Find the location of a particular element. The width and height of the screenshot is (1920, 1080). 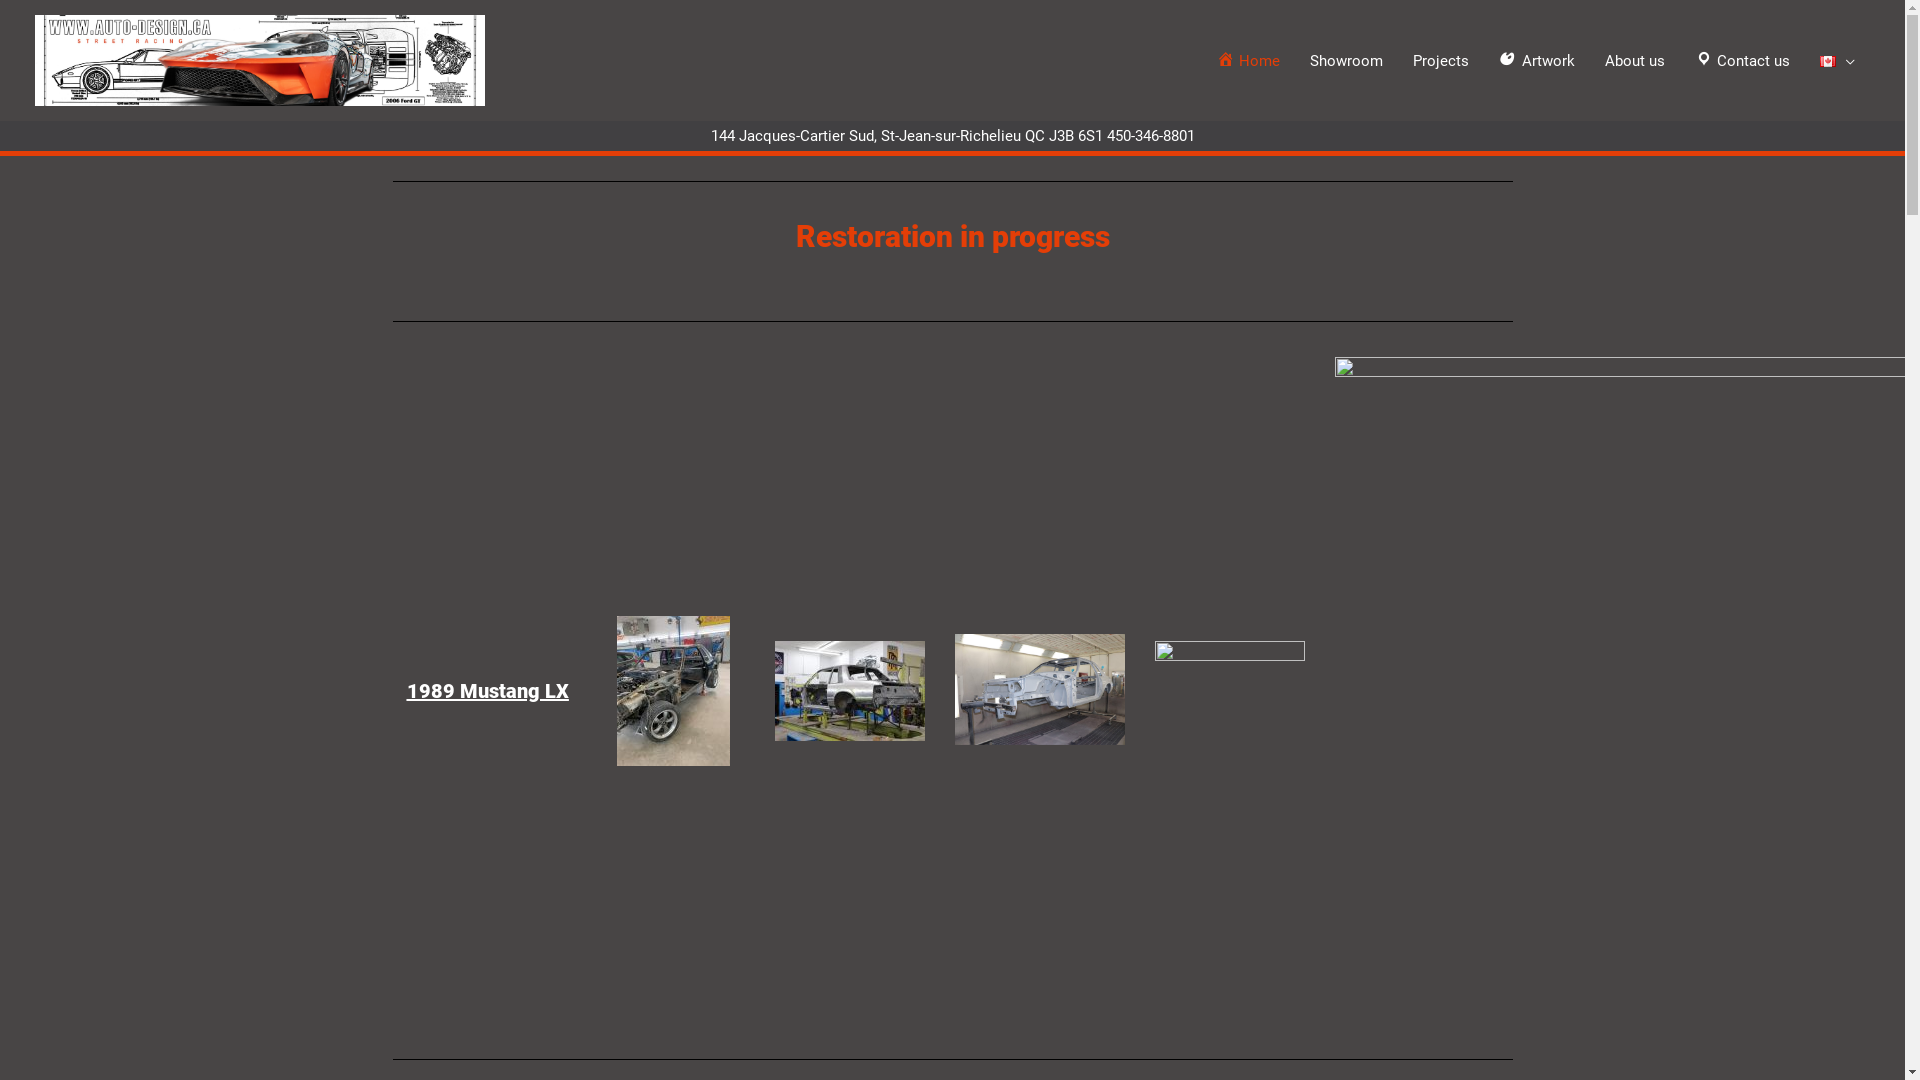

About us is located at coordinates (1635, 60).